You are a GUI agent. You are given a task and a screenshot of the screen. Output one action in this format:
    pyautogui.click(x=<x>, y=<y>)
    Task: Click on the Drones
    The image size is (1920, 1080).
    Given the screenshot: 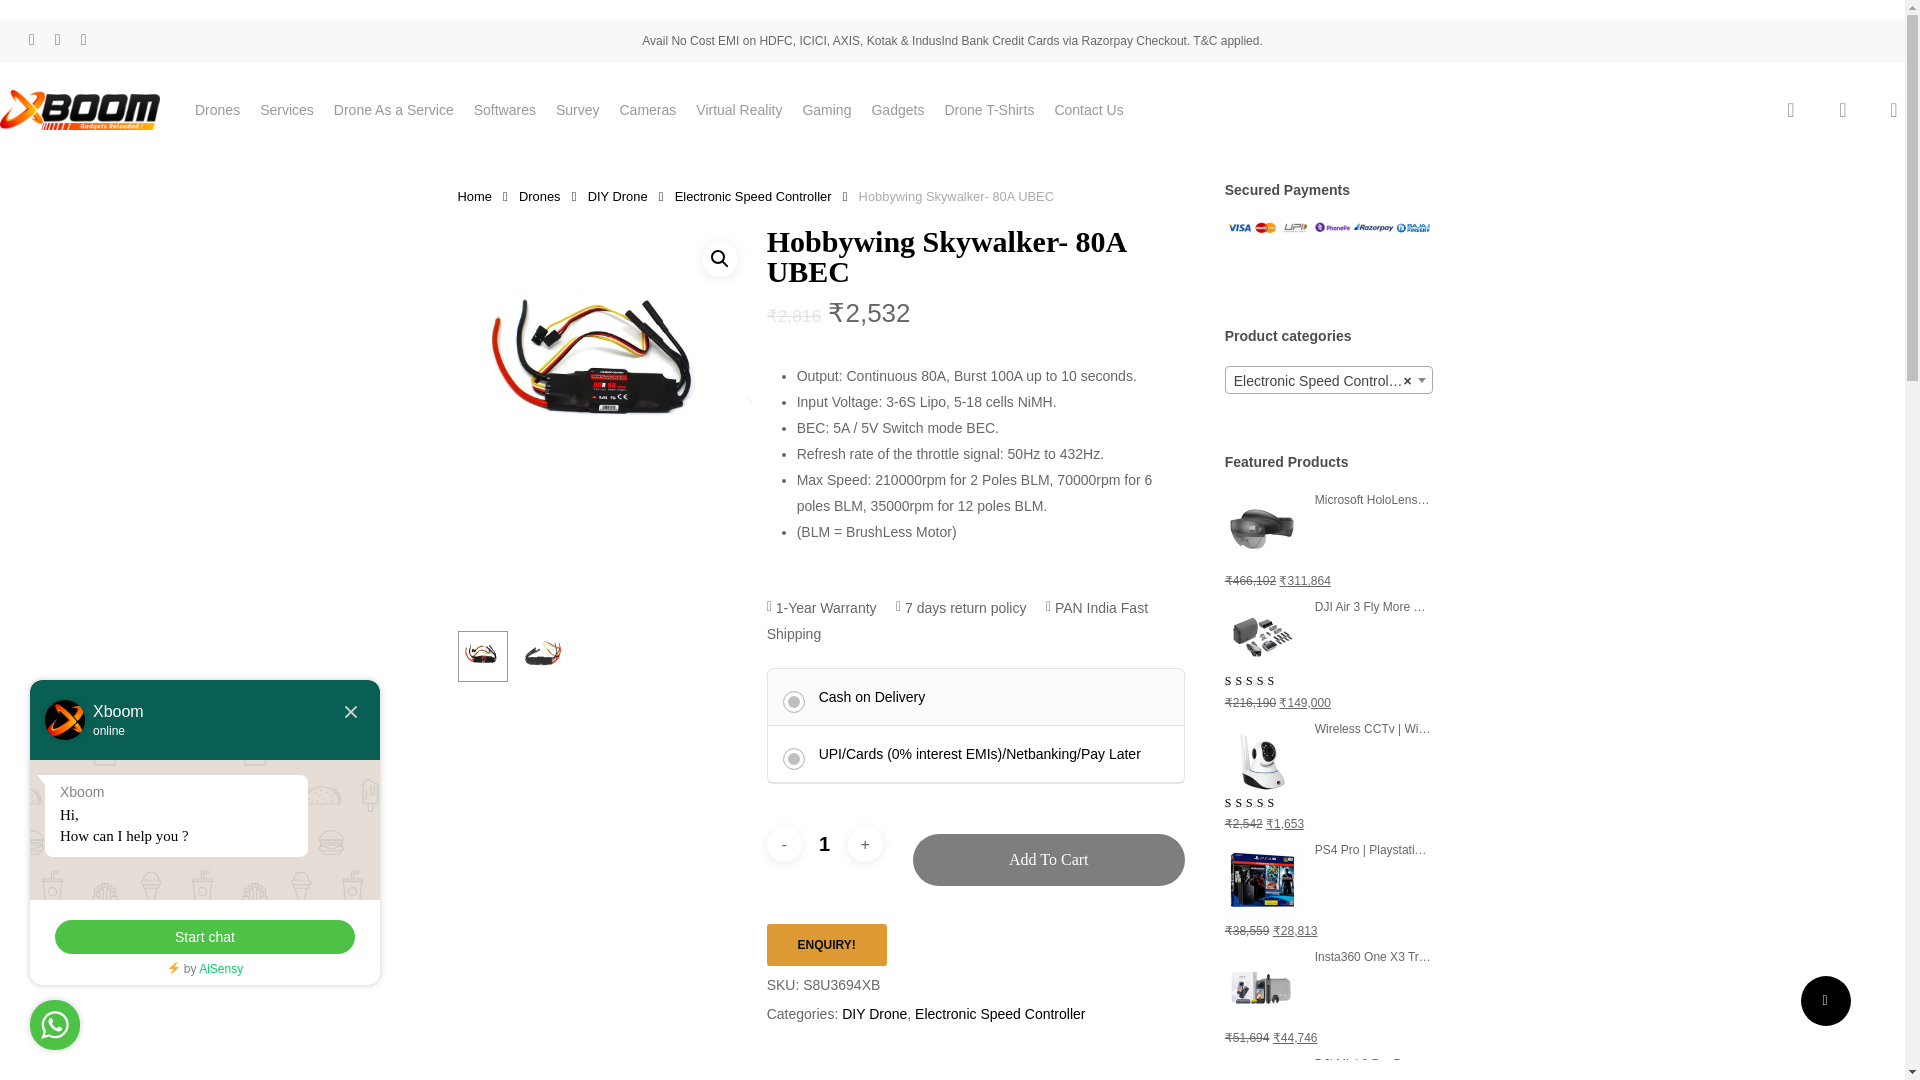 What is the action you would take?
    pyautogui.click(x=218, y=110)
    